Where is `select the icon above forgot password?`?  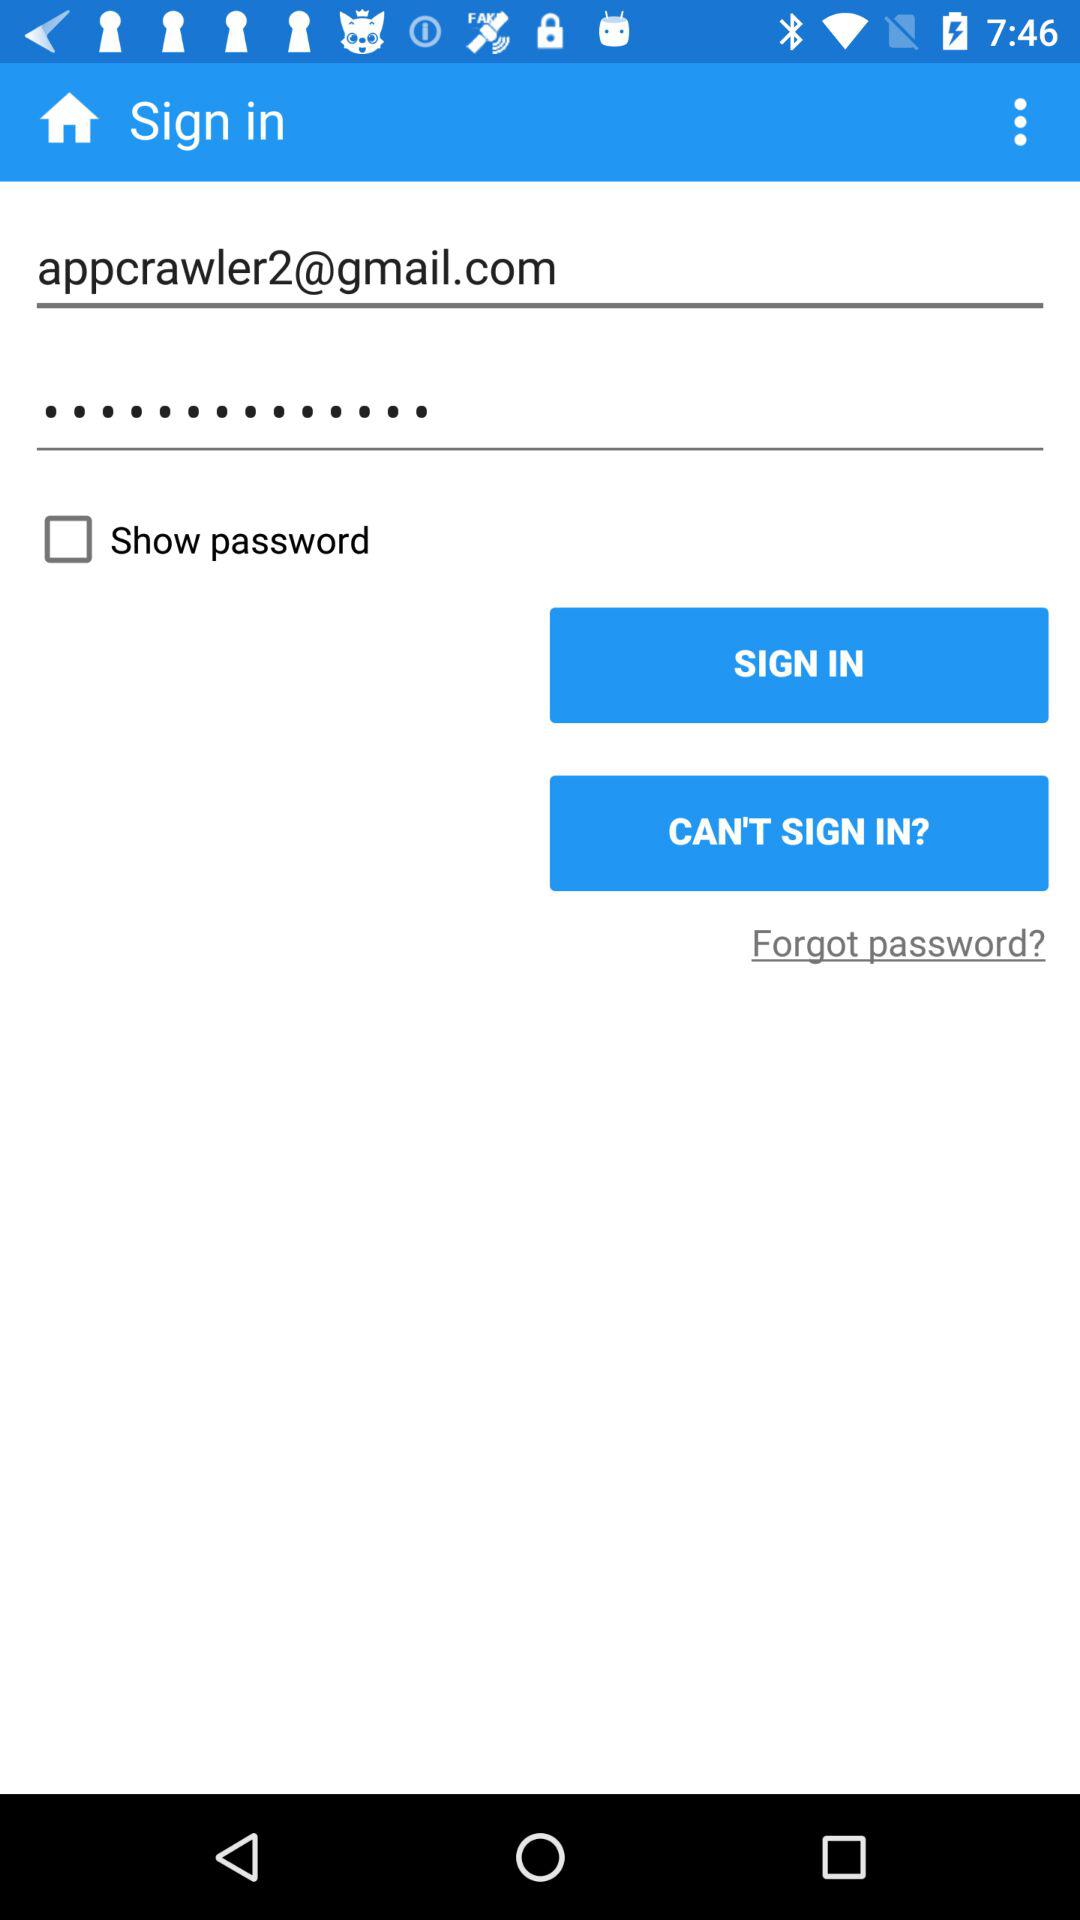 select the icon above forgot password? is located at coordinates (798, 833).